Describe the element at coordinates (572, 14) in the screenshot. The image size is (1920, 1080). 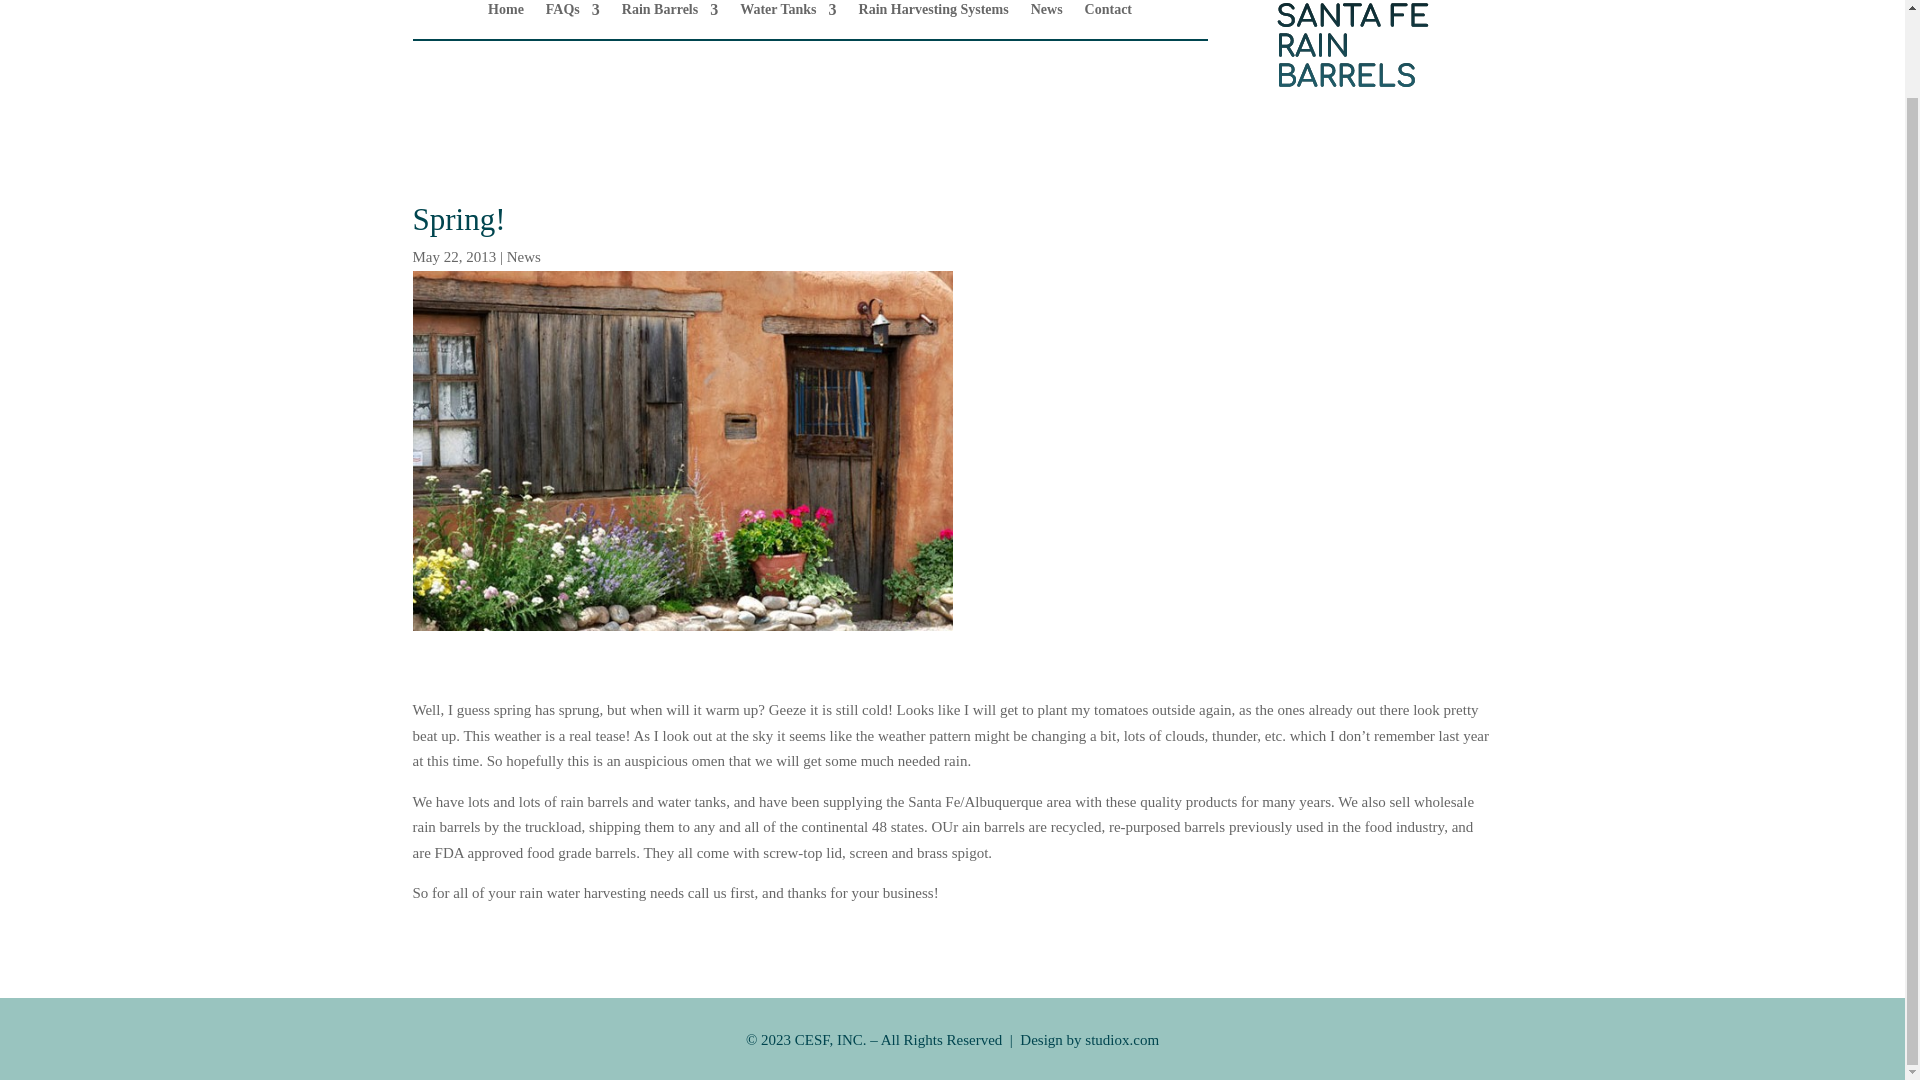
I see `FAQs` at that location.